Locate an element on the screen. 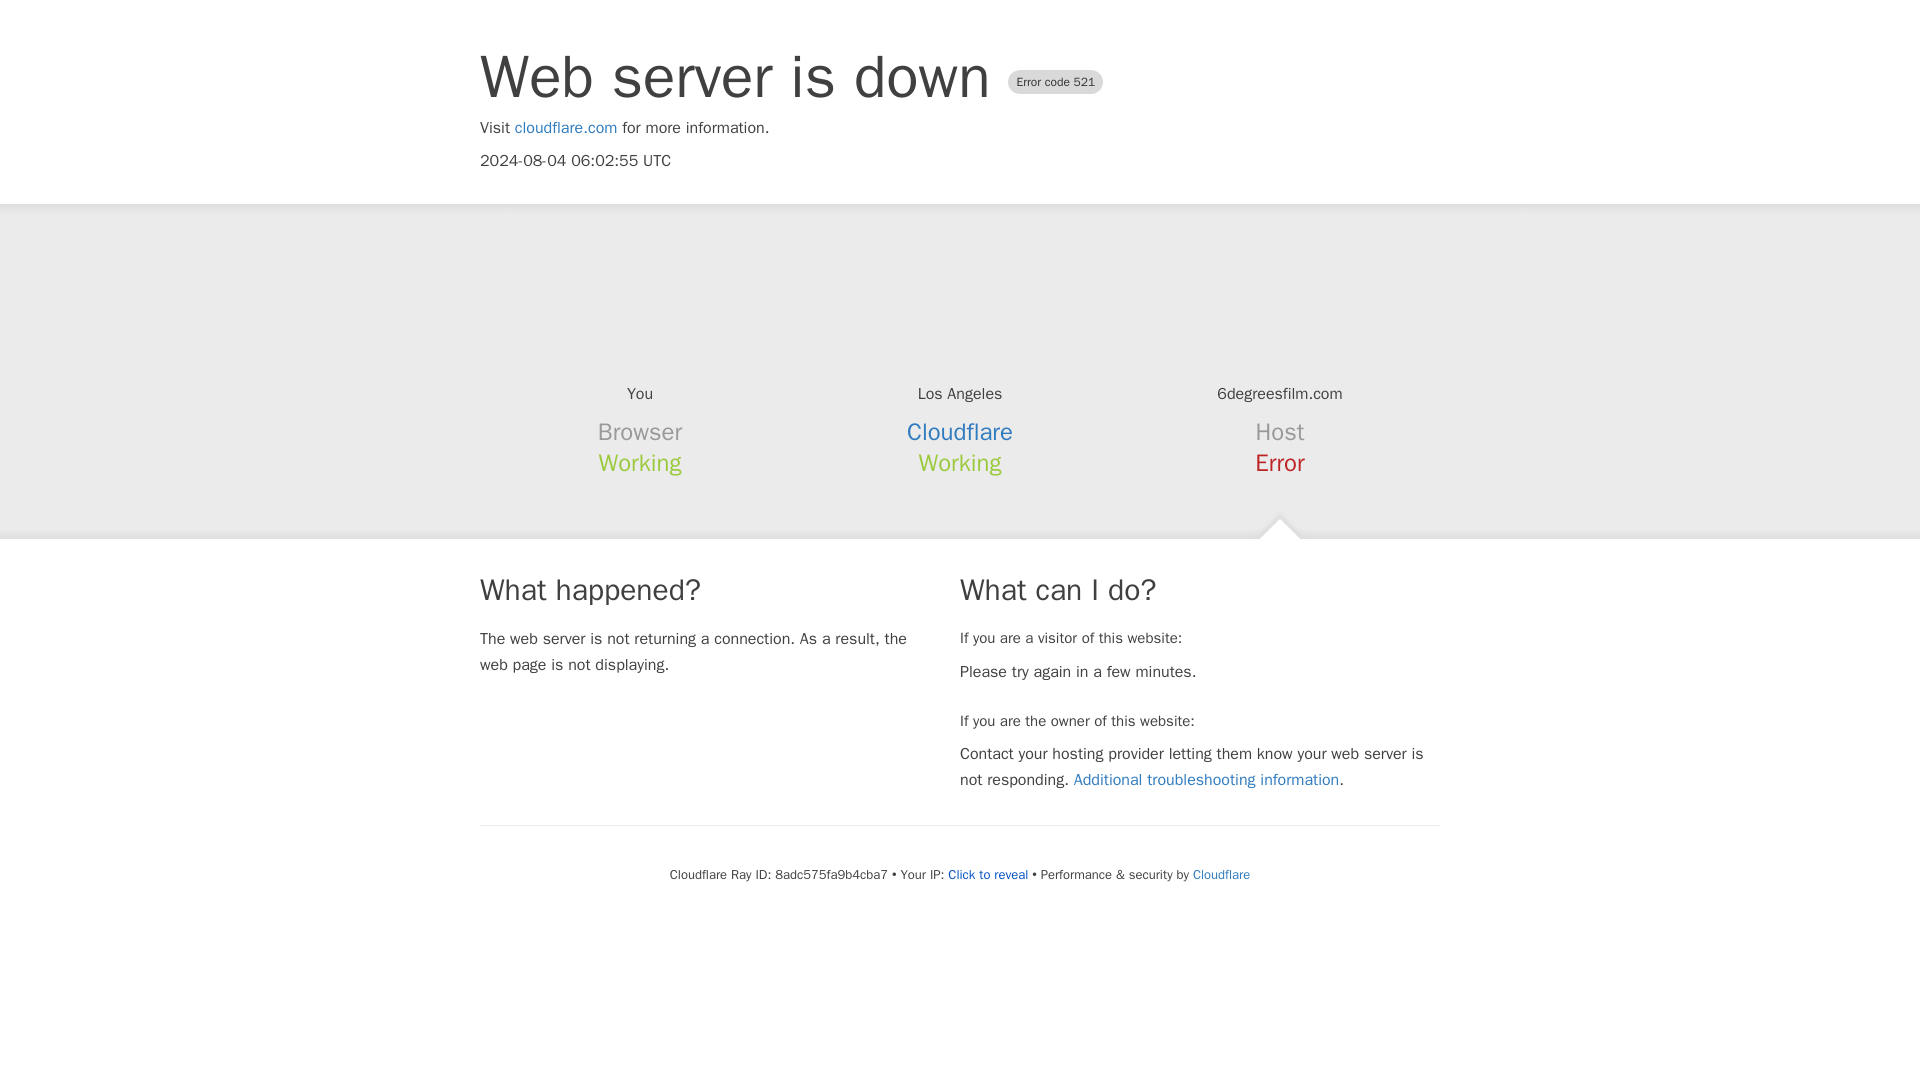  Click to reveal is located at coordinates (988, 875).